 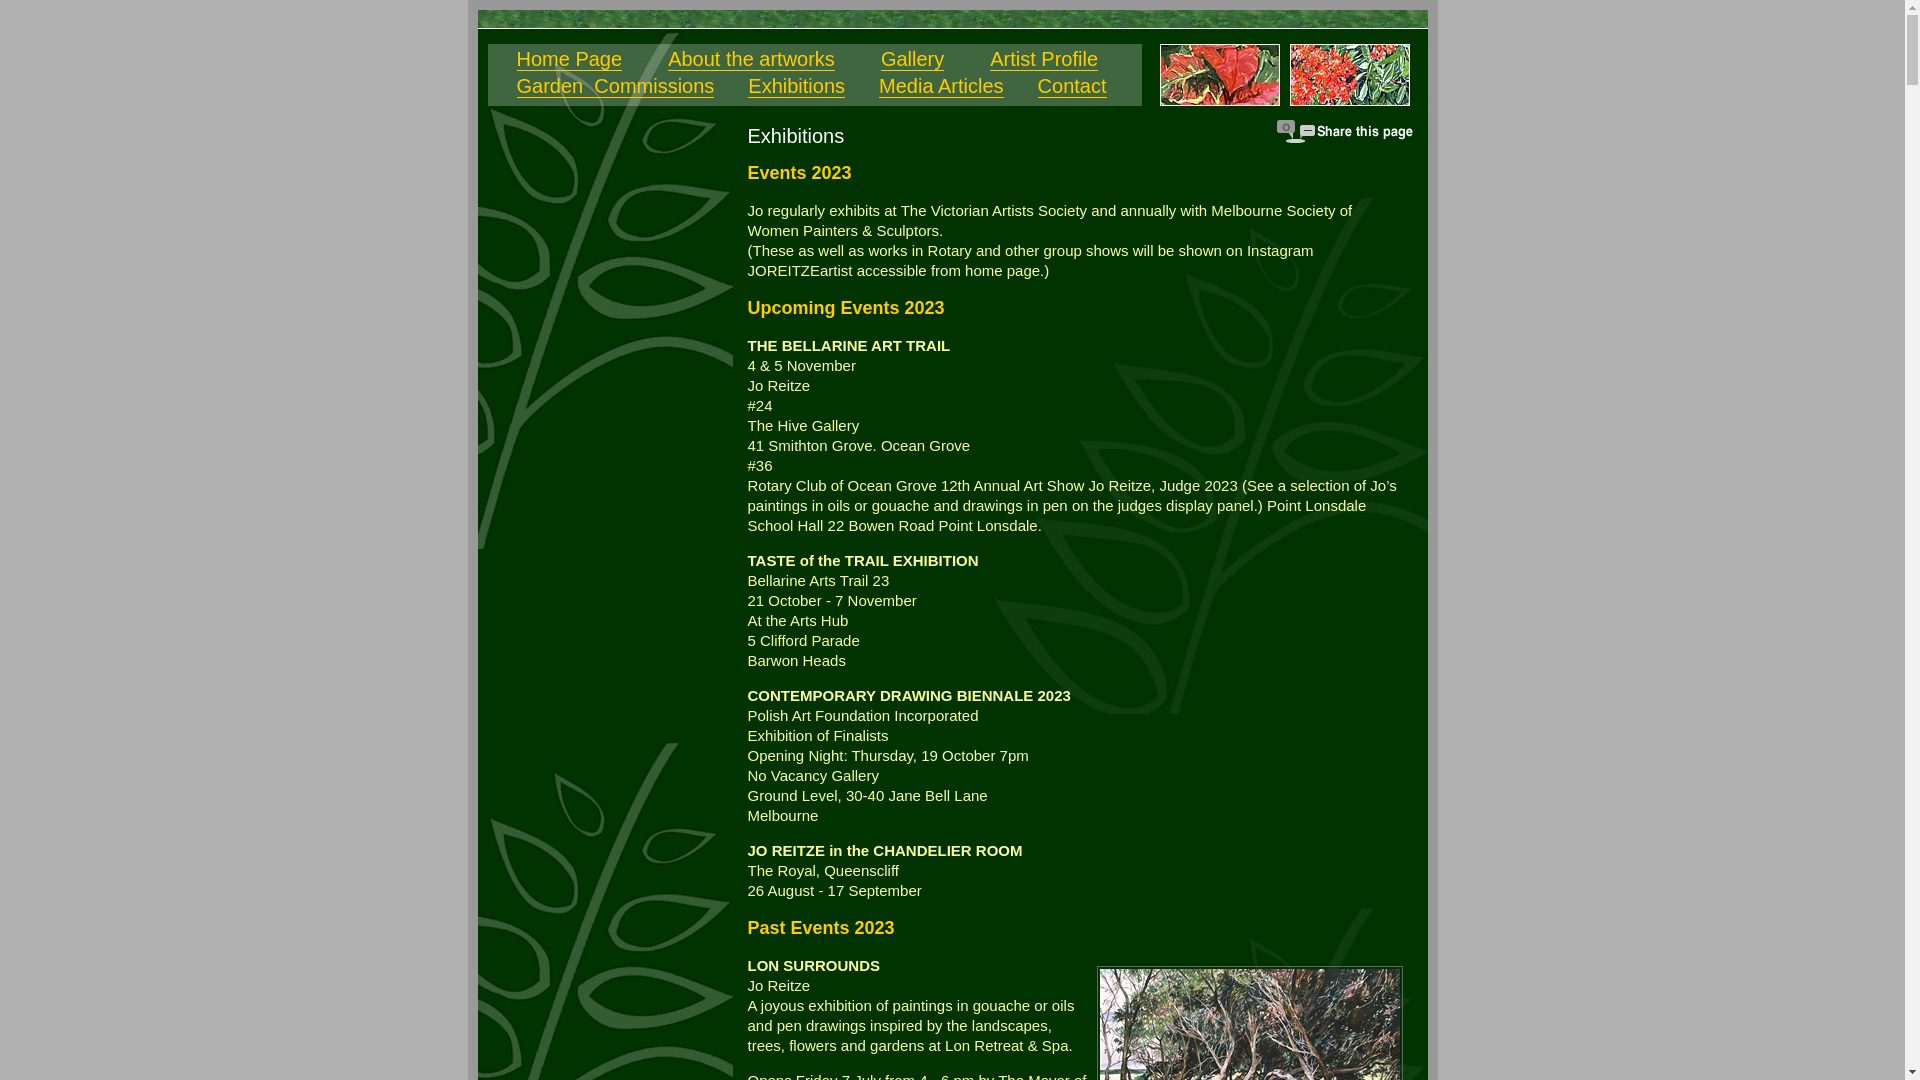 What do you see at coordinates (615, 86) in the screenshot?
I see `Garden  Commissions` at bounding box center [615, 86].